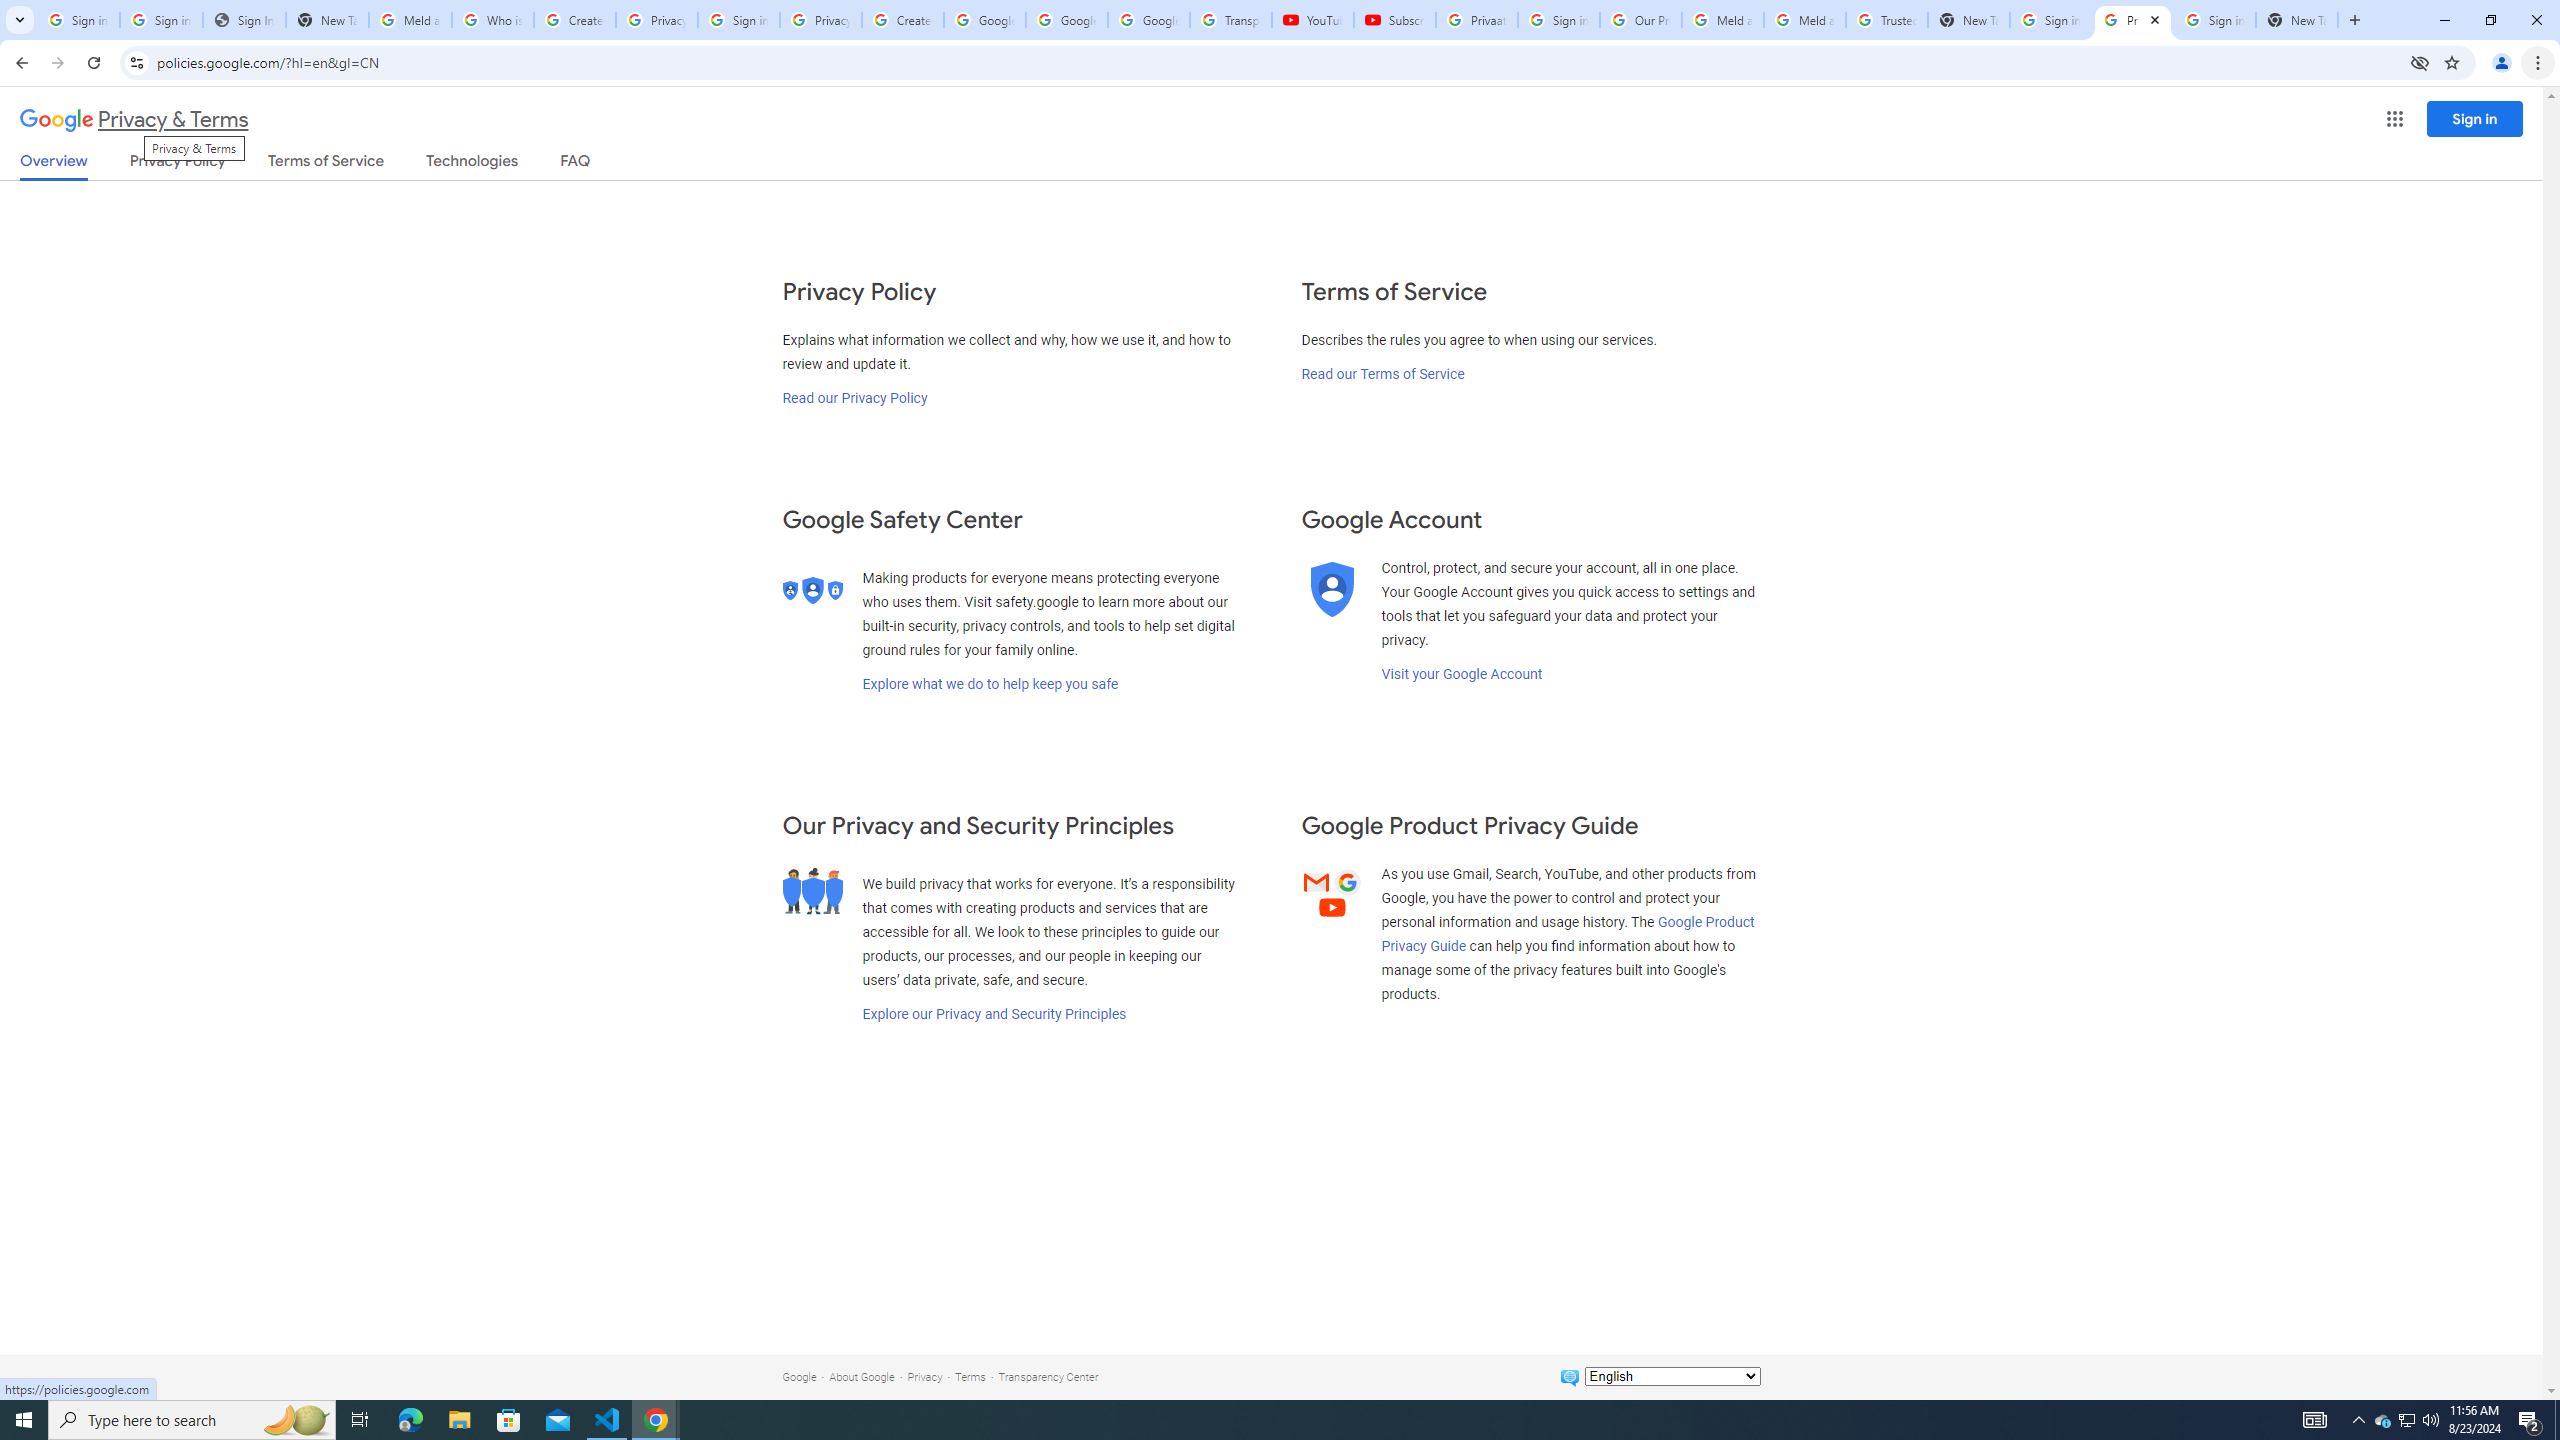  What do you see at coordinates (2502, 63) in the screenshot?
I see `You` at bounding box center [2502, 63].